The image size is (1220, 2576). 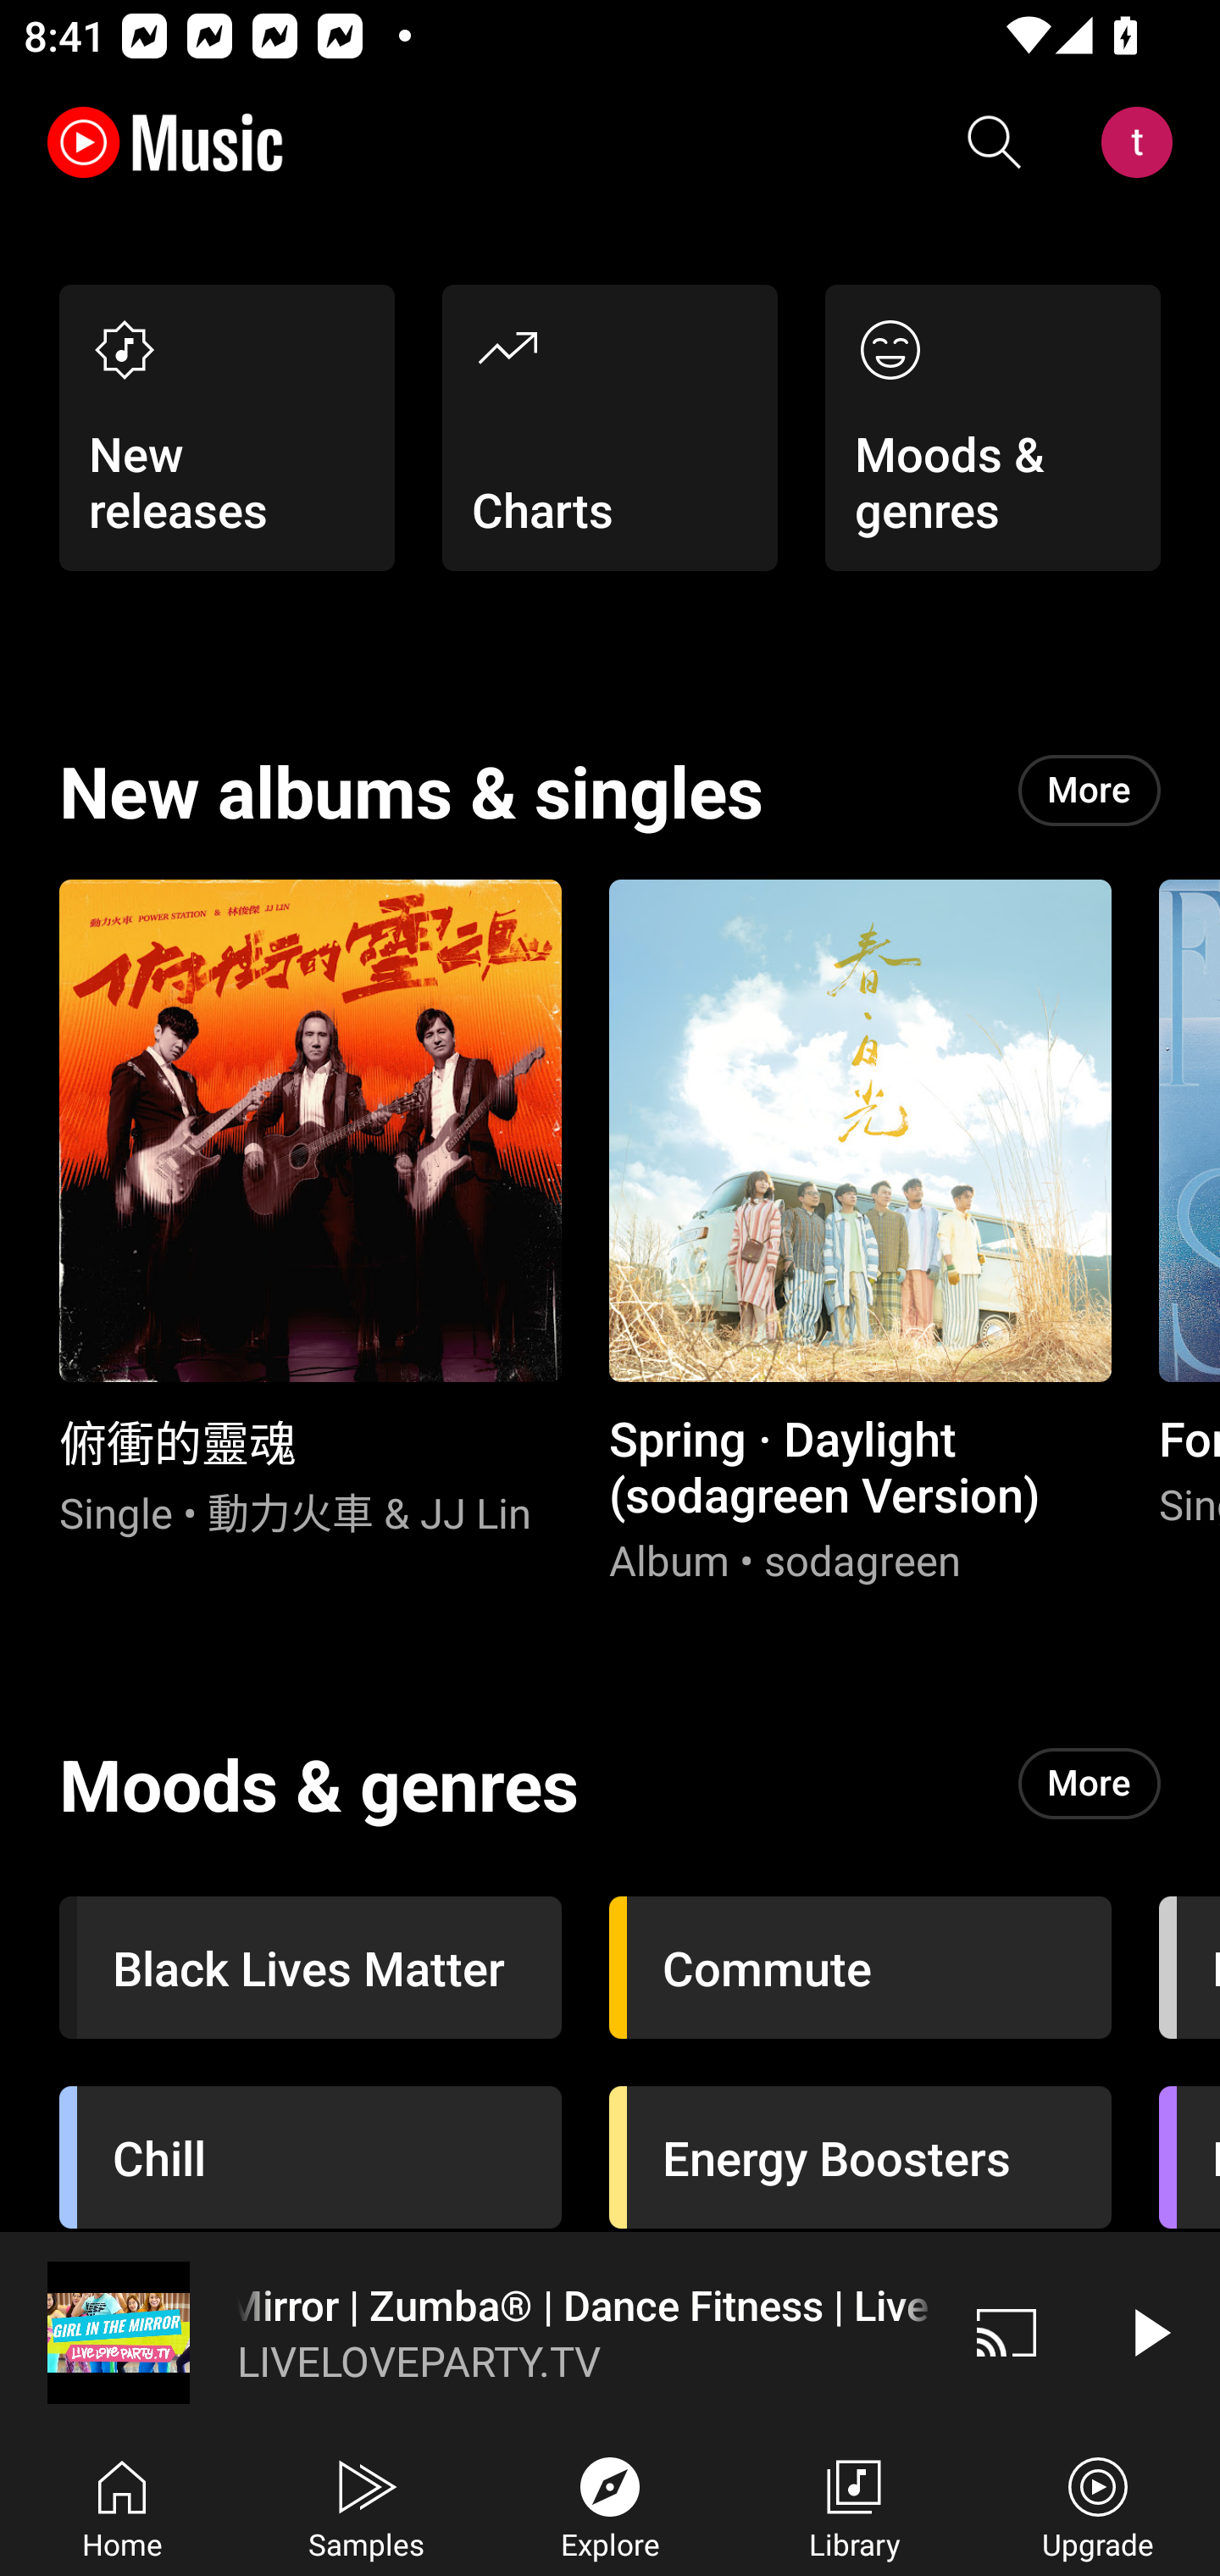 I want to click on Account, so click(x=1143, y=142).